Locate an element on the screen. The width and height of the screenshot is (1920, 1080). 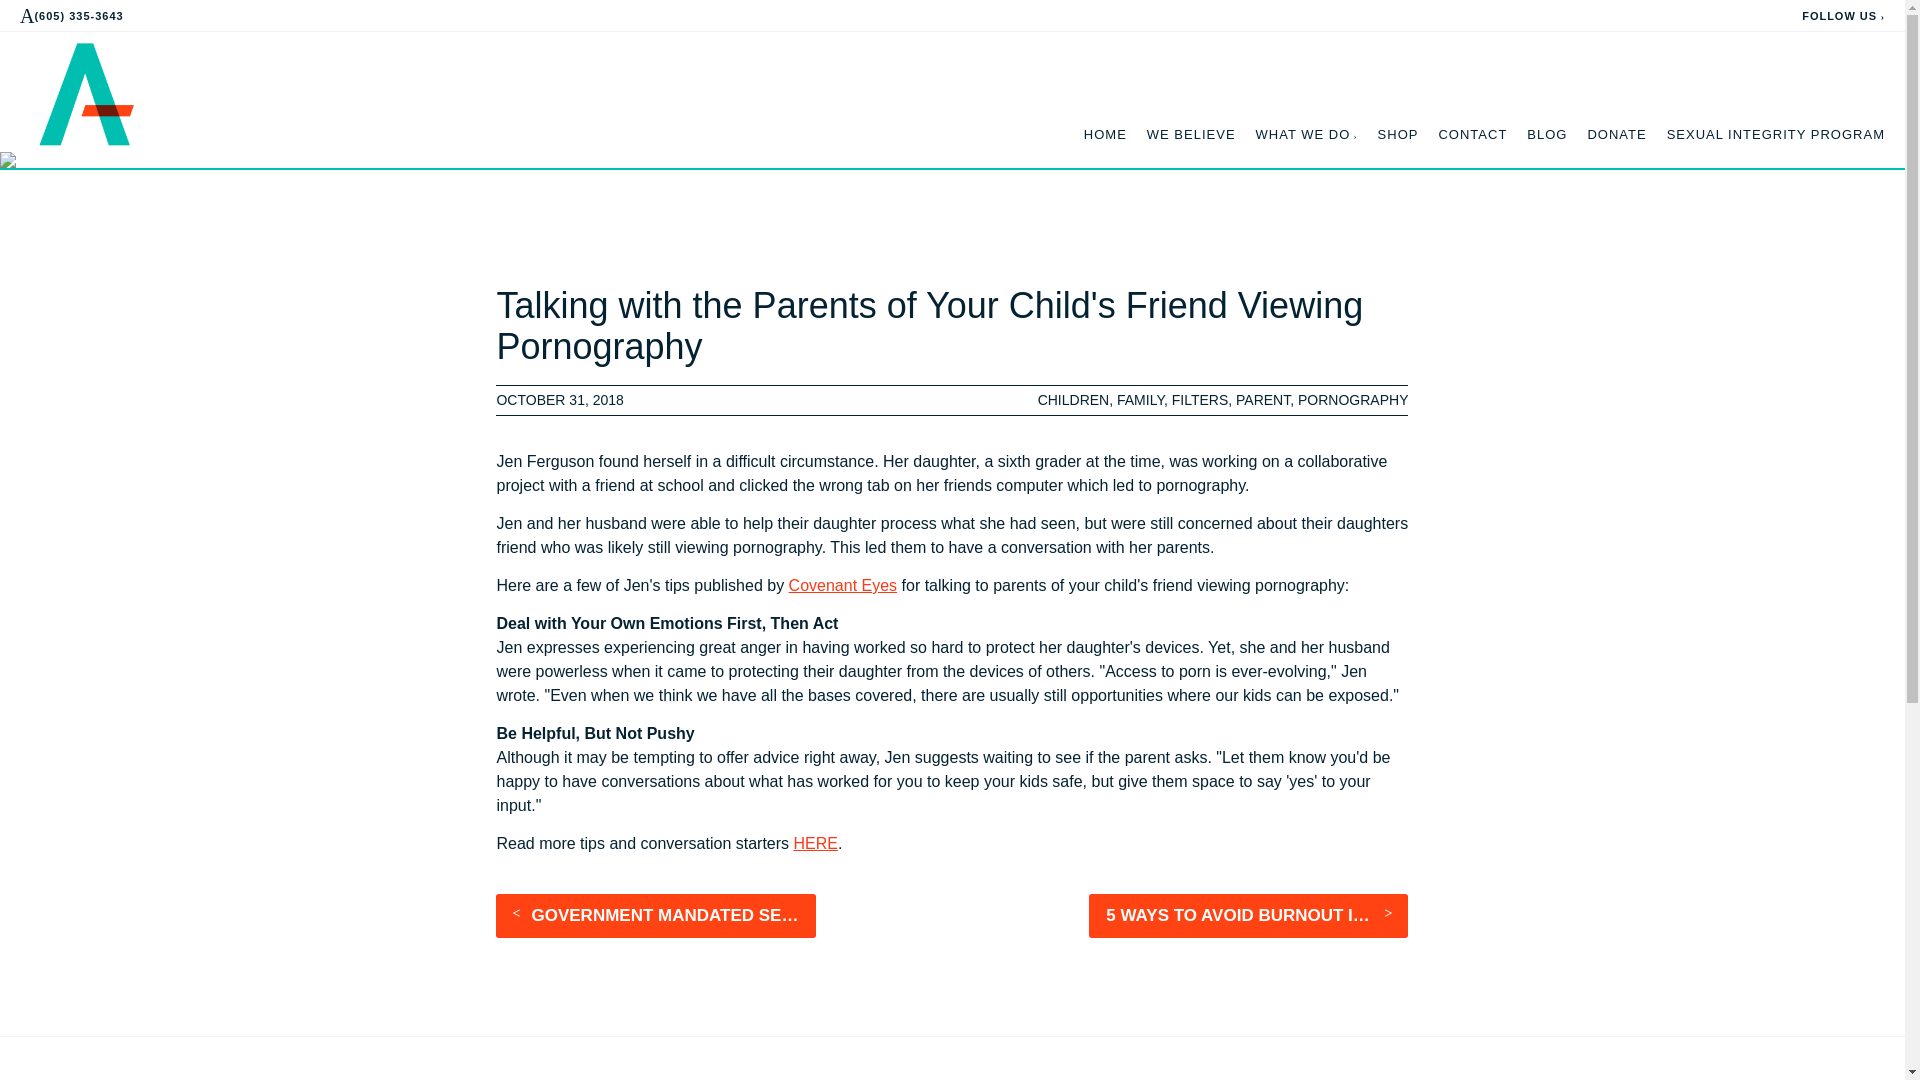
CHILDREN is located at coordinates (1074, 400).